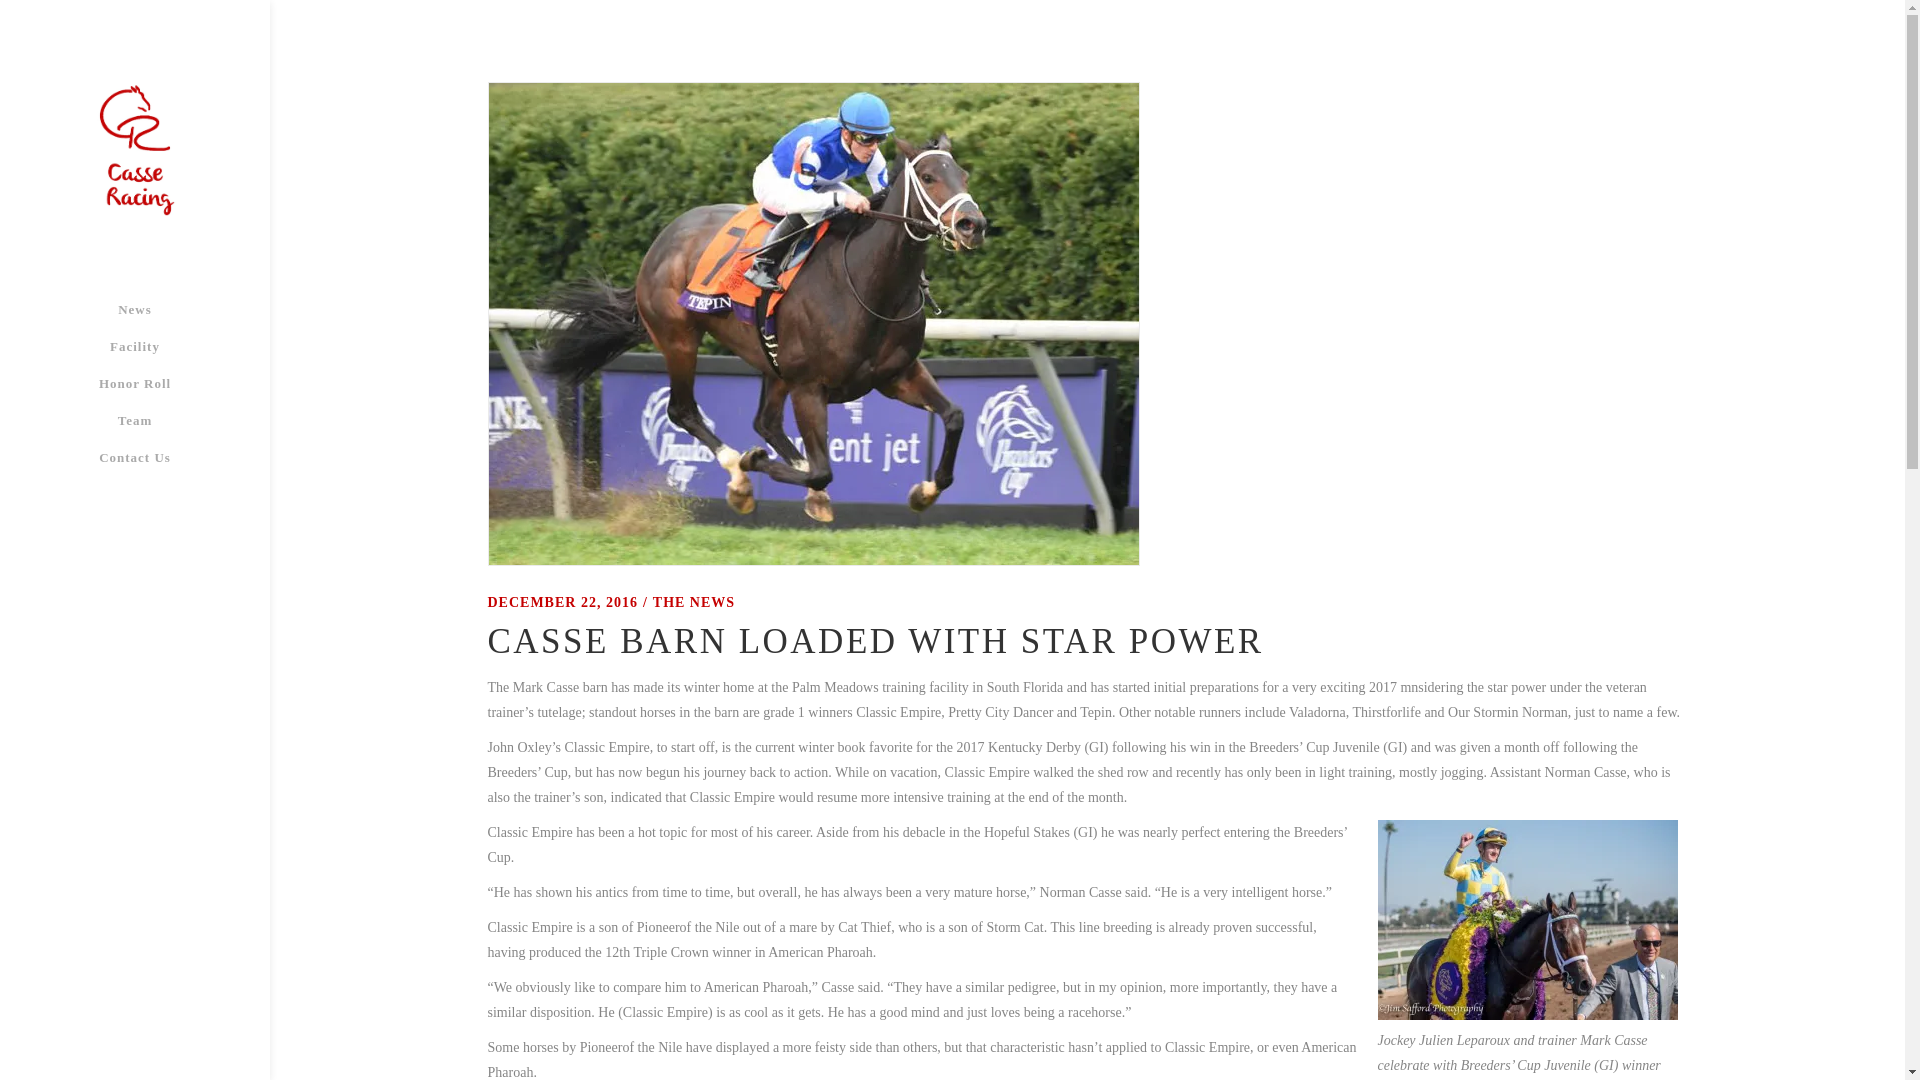 The width and height of the screenshot is (1920, 1080). Describe the element at coordinates (134, 383) in the screenshot. I see `Honor Roll` at that location.